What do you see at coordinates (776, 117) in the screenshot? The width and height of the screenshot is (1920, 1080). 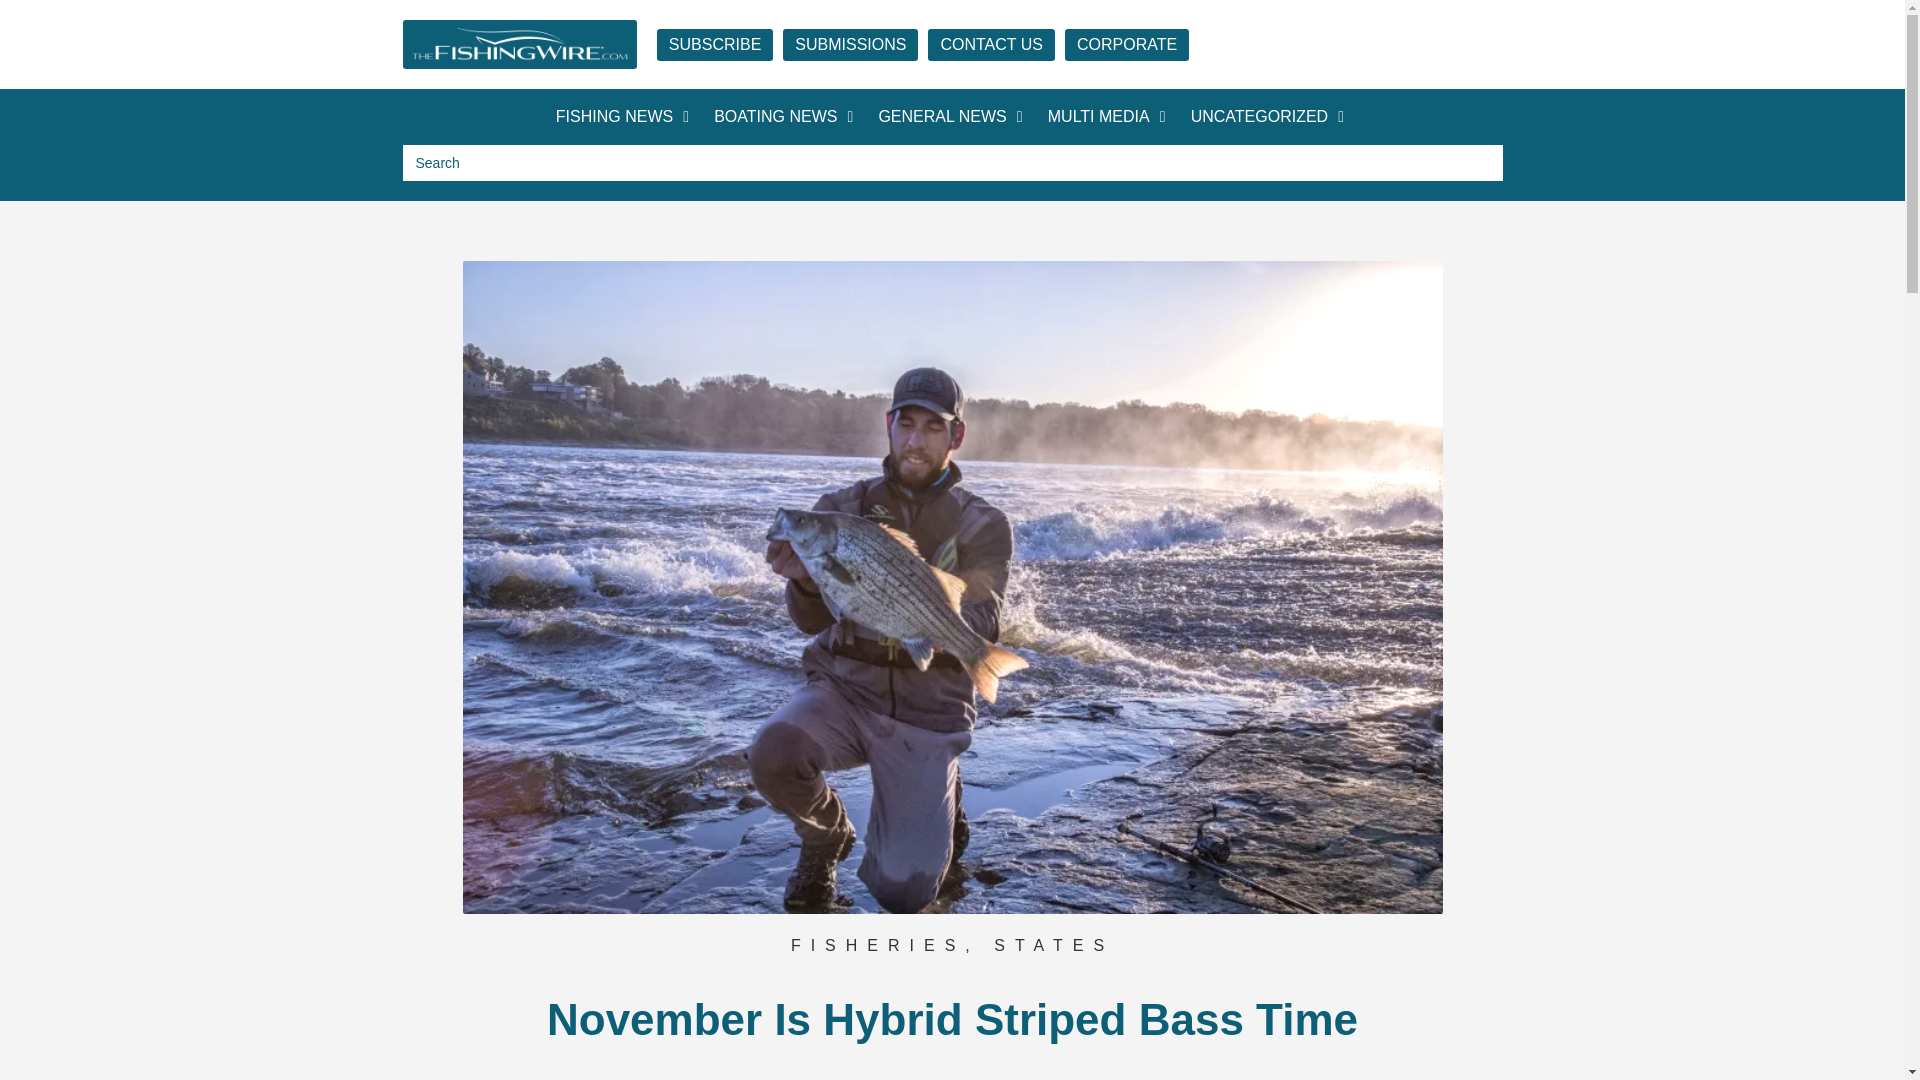 I see `BOATING NEWS` at bounding box center [776, 117].